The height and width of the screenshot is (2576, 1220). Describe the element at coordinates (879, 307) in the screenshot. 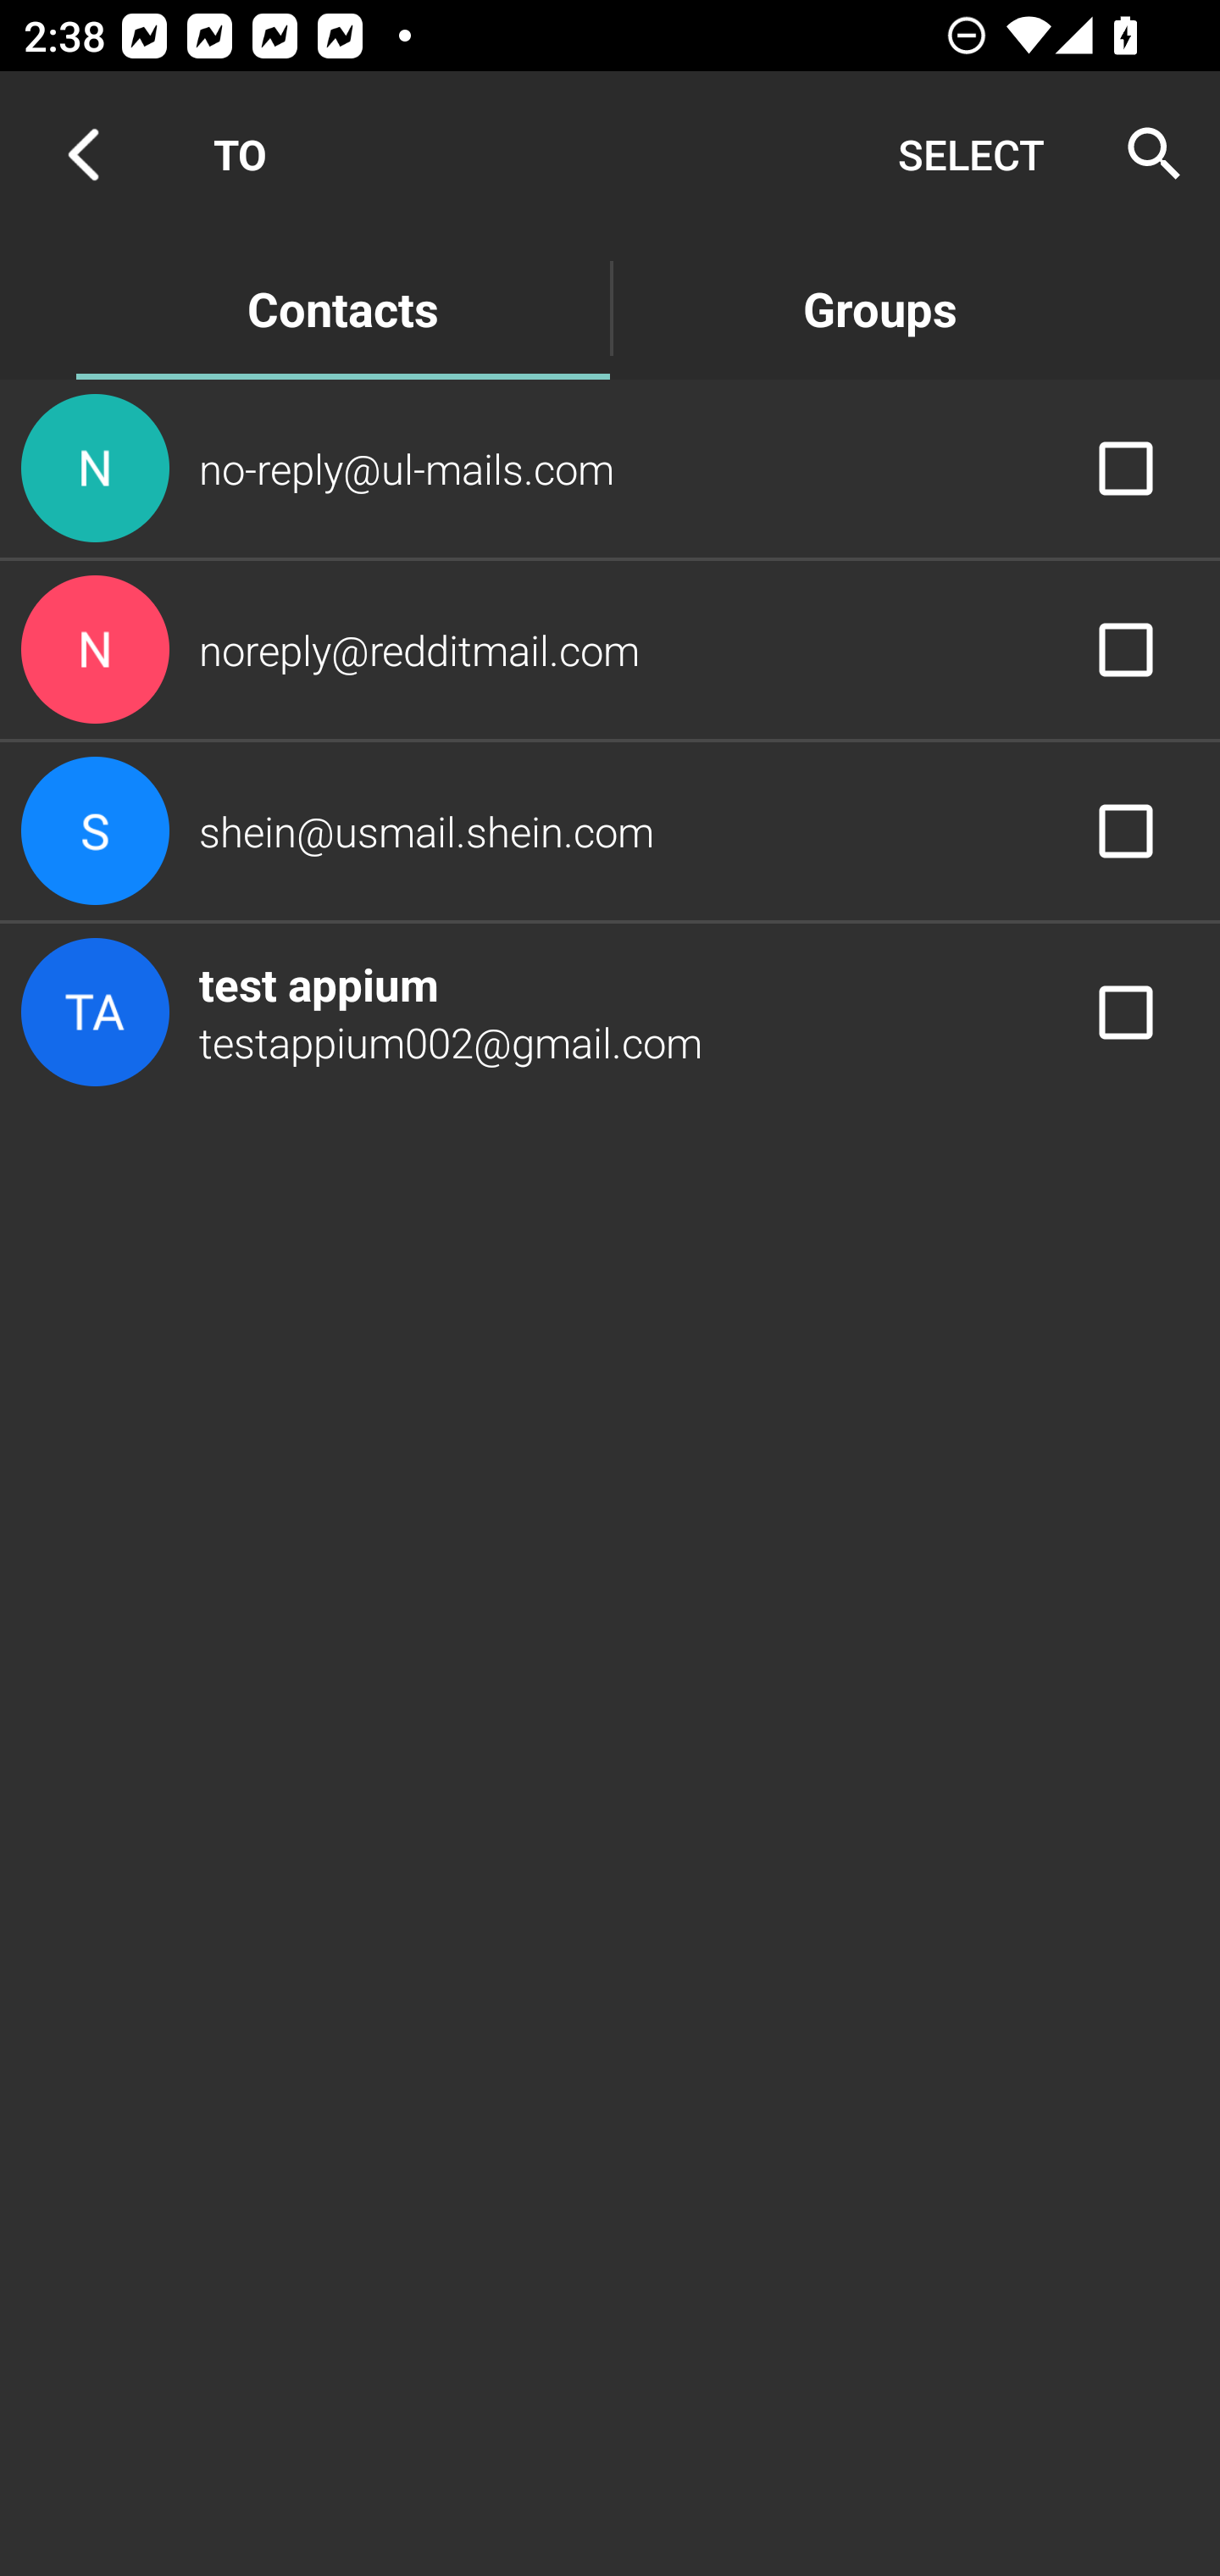

I see `Groups` at that location.